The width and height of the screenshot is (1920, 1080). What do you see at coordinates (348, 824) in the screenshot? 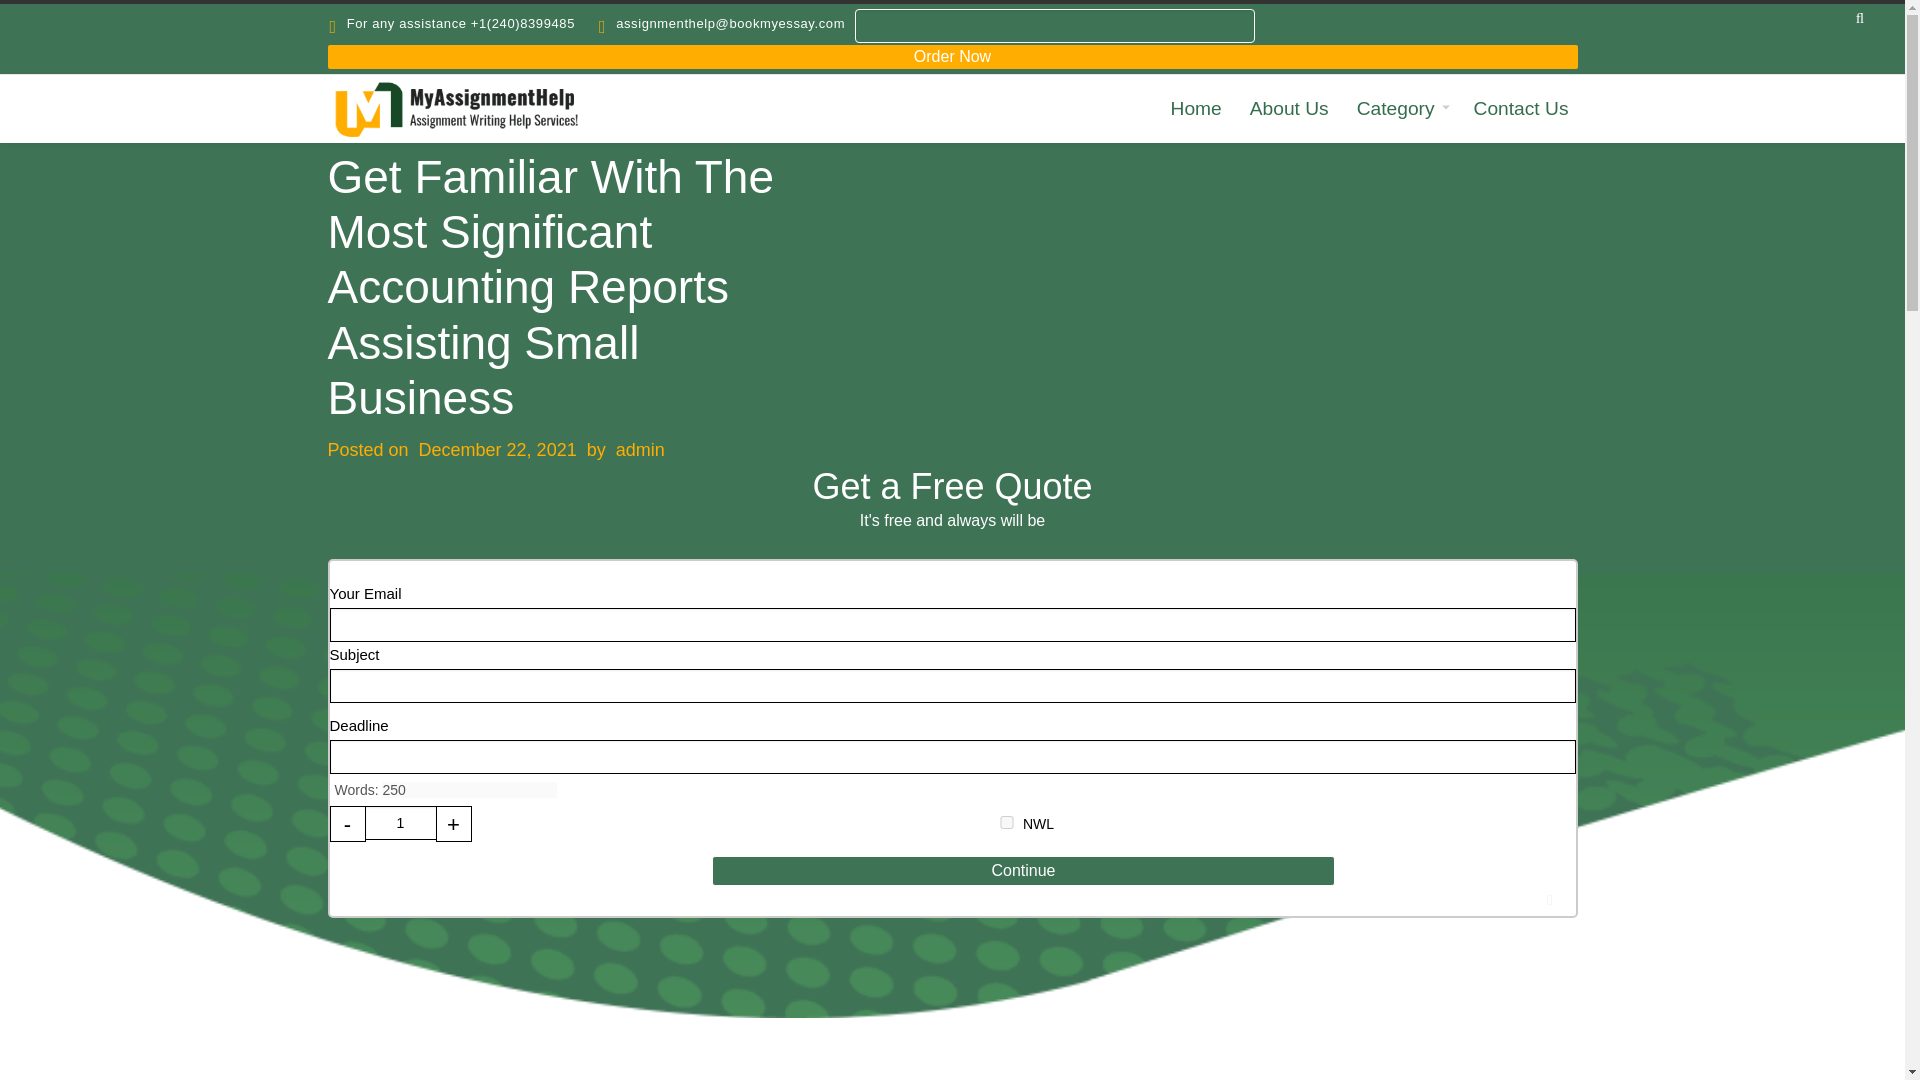
I see `-` at bounding box center [348, 824].